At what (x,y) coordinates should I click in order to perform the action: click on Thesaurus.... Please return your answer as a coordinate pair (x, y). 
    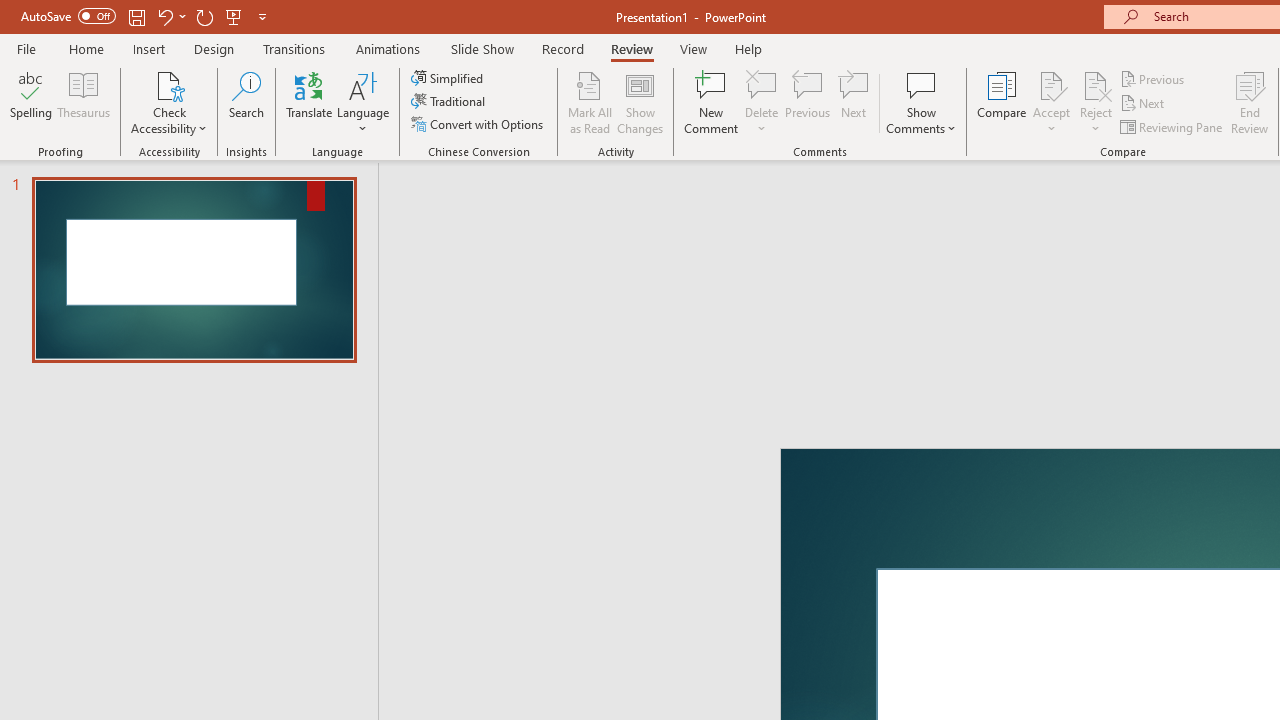
    Looking at the image, I should click on (84, 102).